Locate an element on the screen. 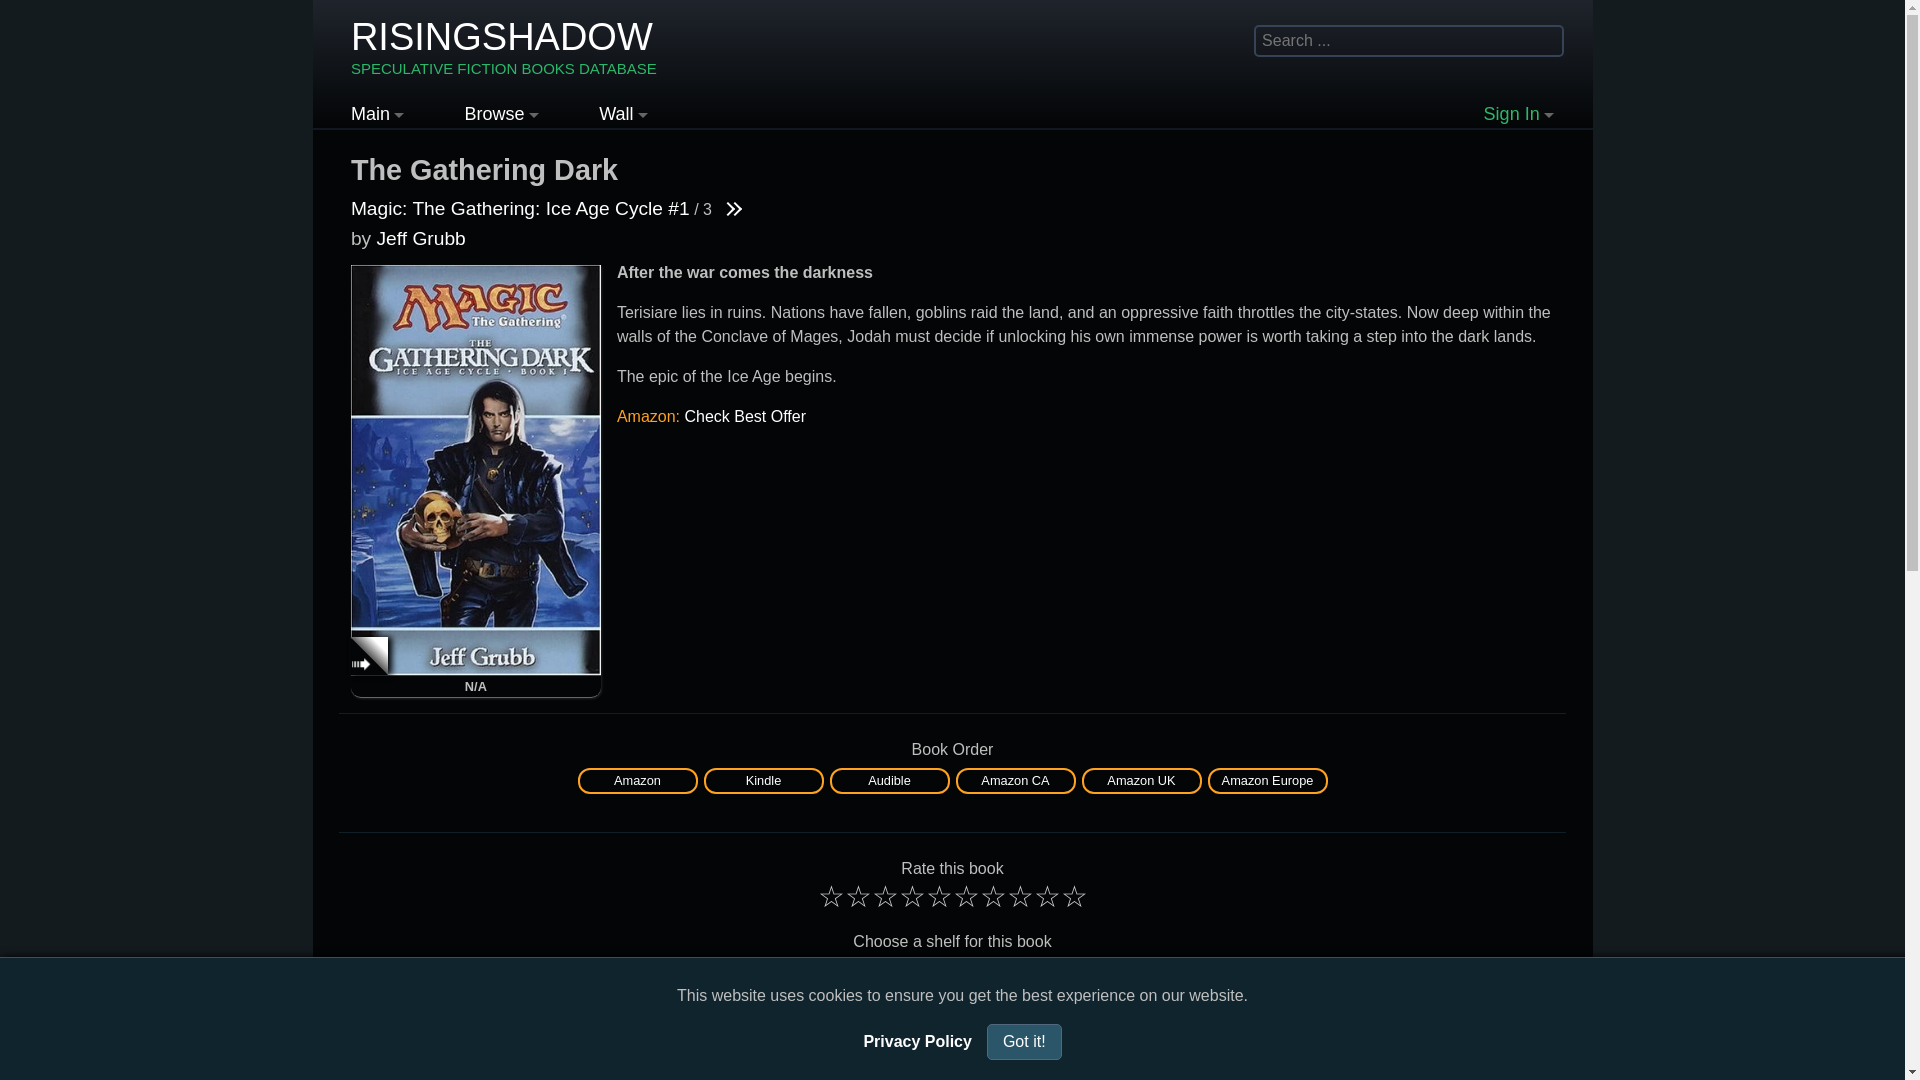 The height and width of the screenshot is (1080, 1920). Kindle is located at coordinates (762, 780).